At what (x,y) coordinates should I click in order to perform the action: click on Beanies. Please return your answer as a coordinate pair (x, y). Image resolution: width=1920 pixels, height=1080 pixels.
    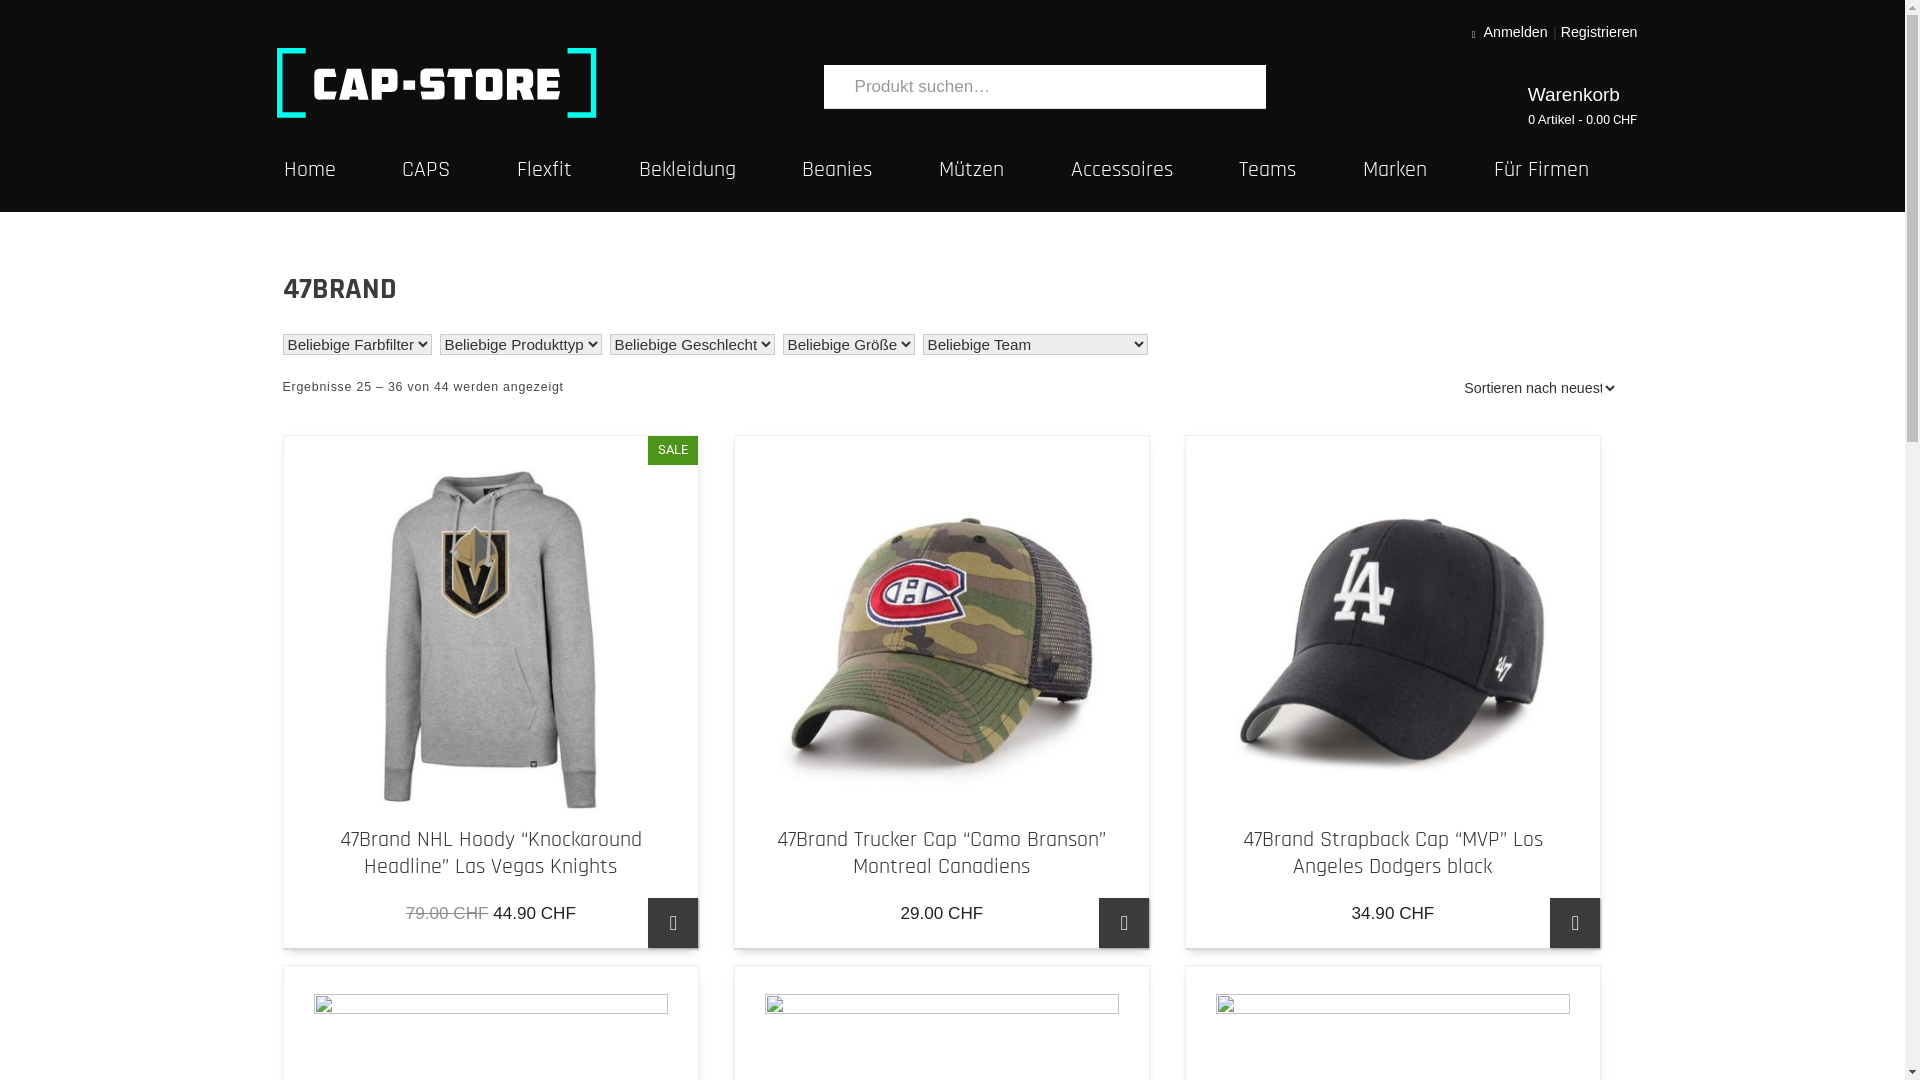
    Looking at the image, I should click on (870, 171).